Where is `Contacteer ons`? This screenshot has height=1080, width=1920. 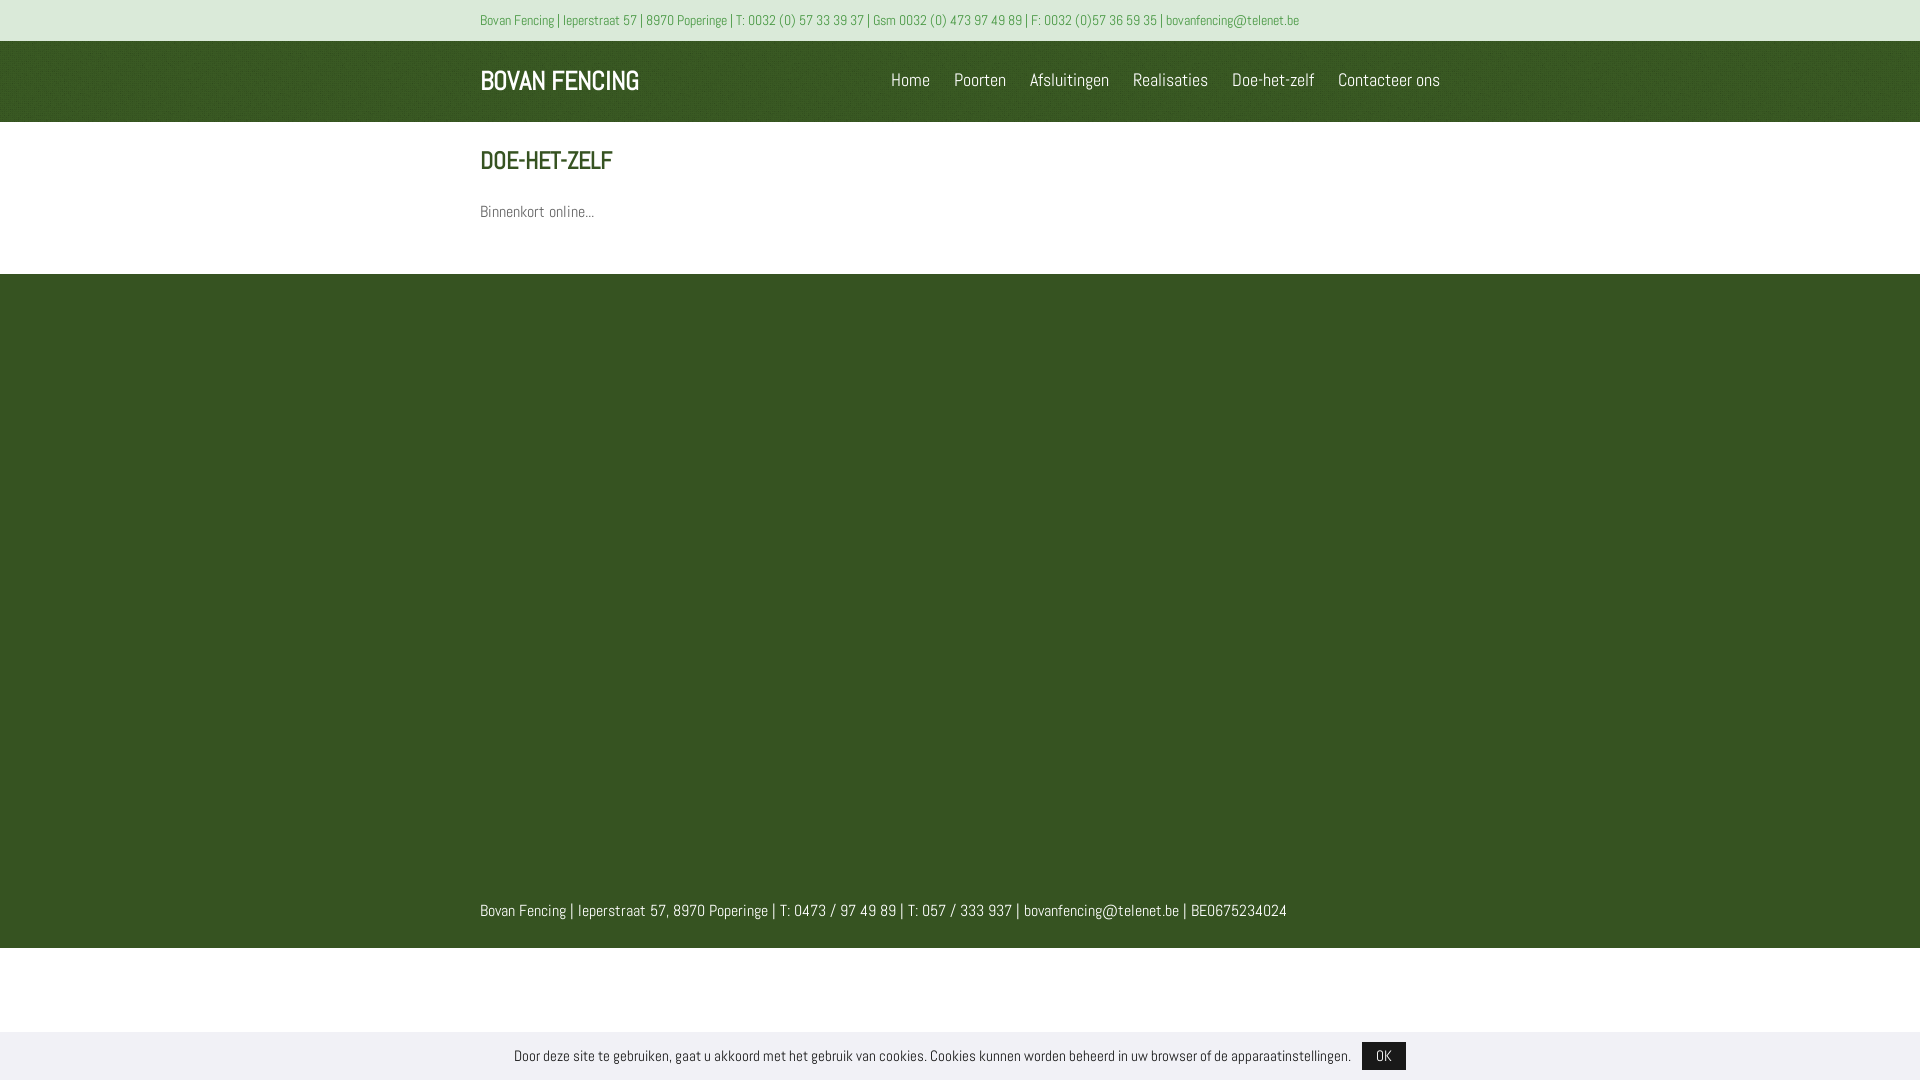
Contacteer ons is located at coordinates (1389, 80).